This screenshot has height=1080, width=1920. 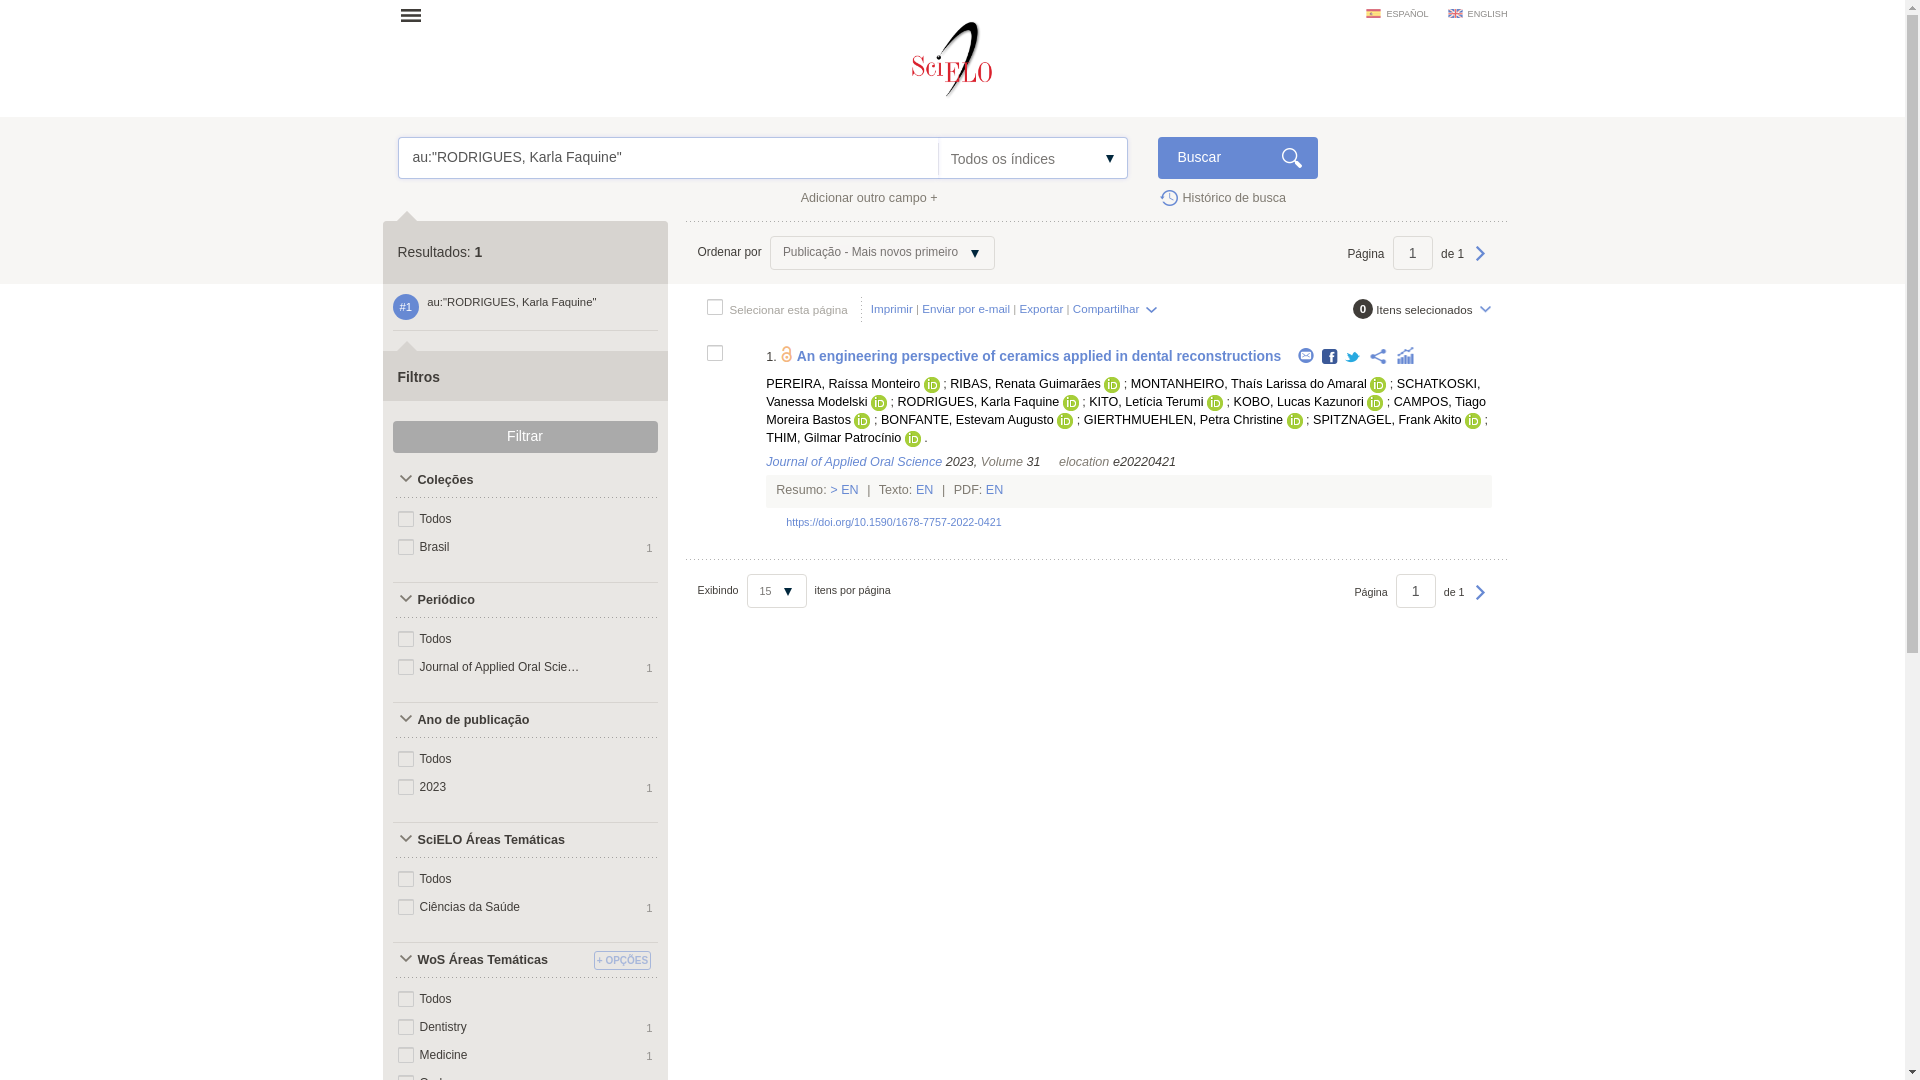 I want to click on 1, so click(x=1412, y=253).